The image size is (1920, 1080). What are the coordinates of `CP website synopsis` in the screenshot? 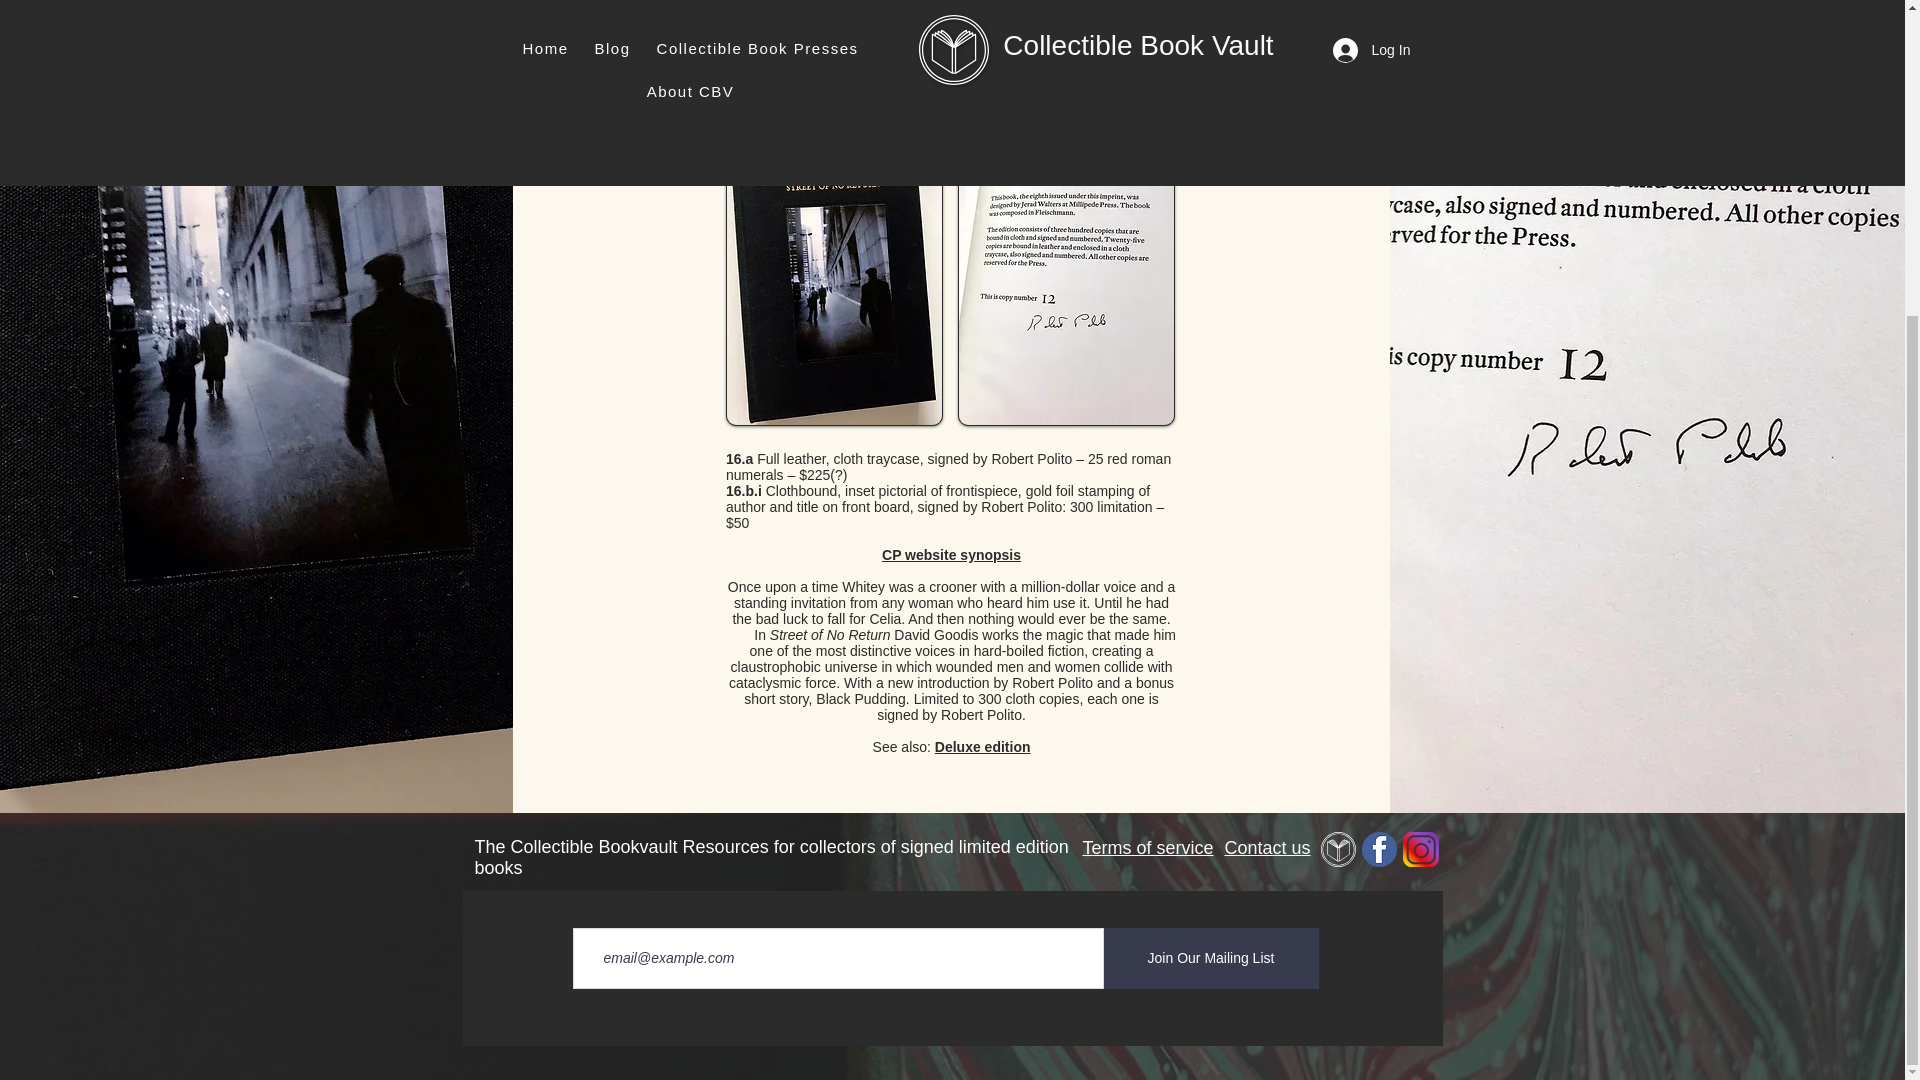 It's located at (951, 554).